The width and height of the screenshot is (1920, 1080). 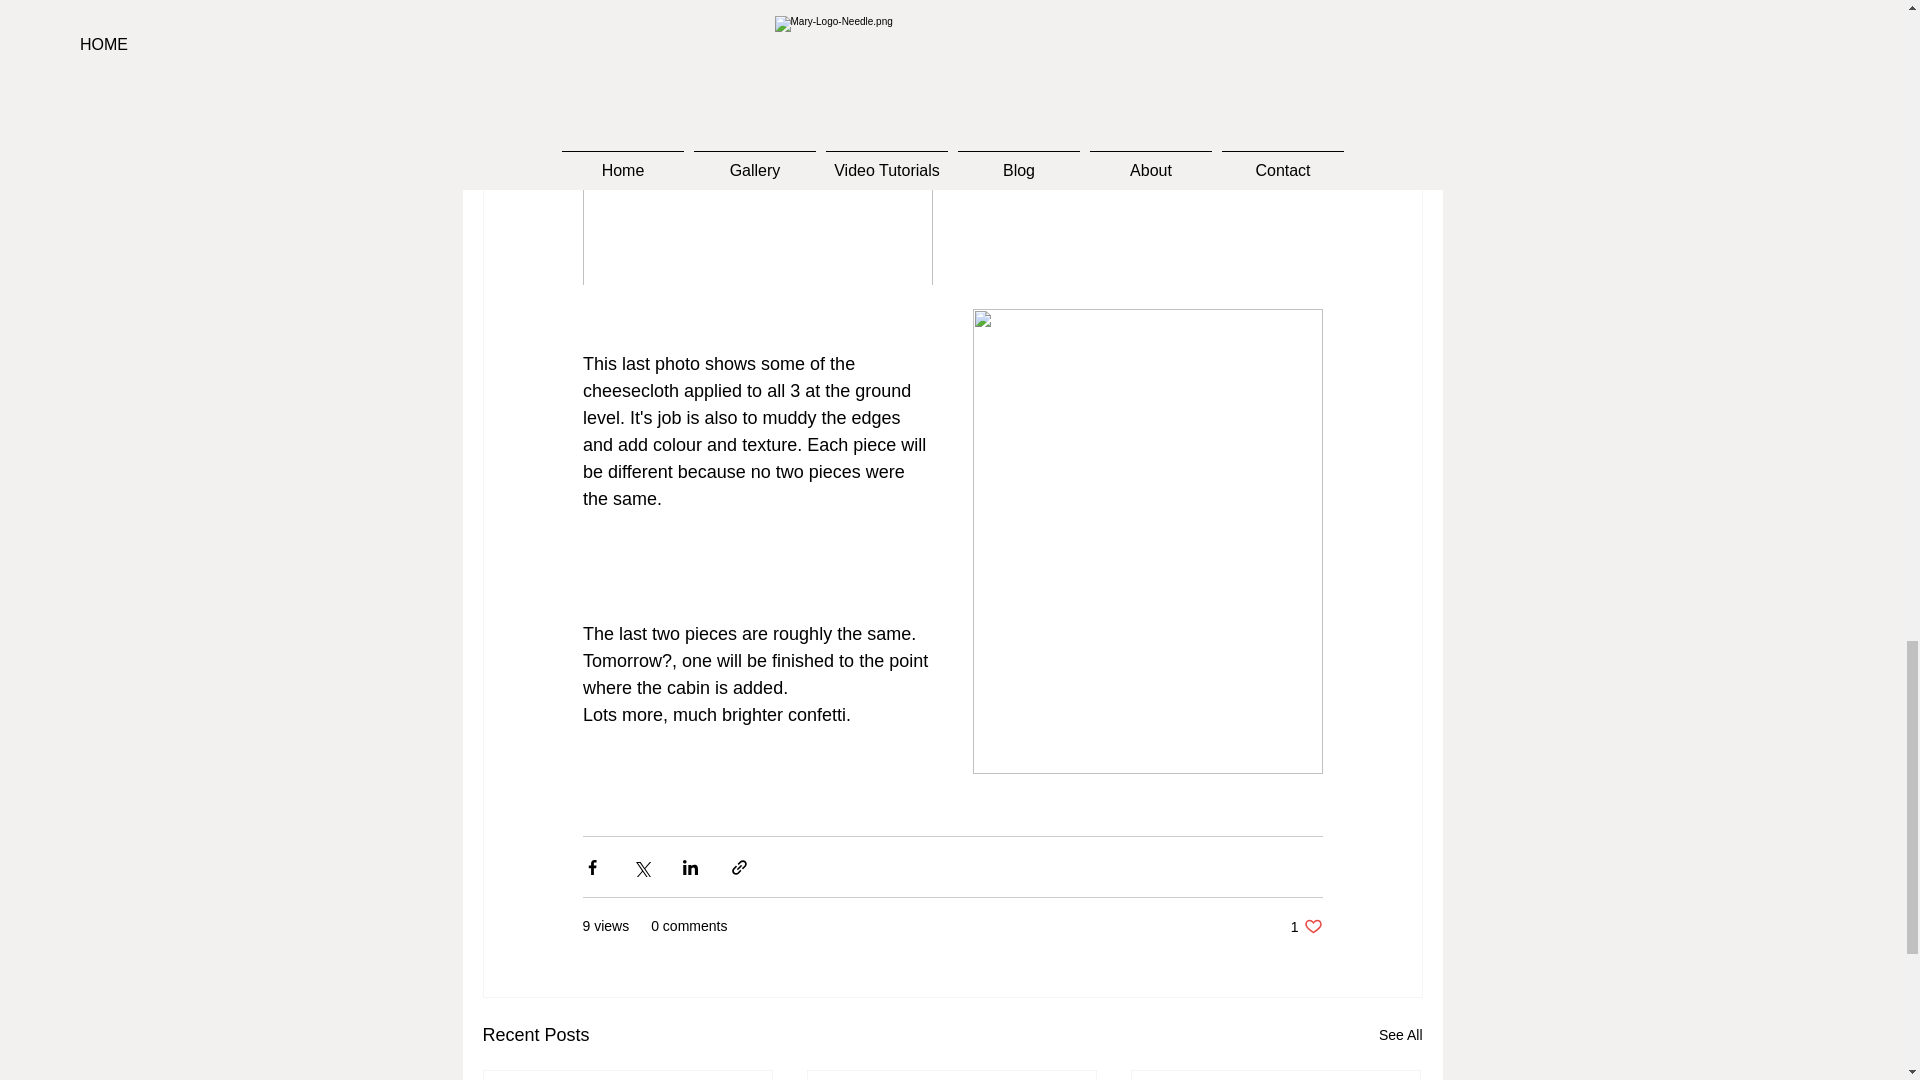 I want to click on See All, so click(x=1306, y=926).